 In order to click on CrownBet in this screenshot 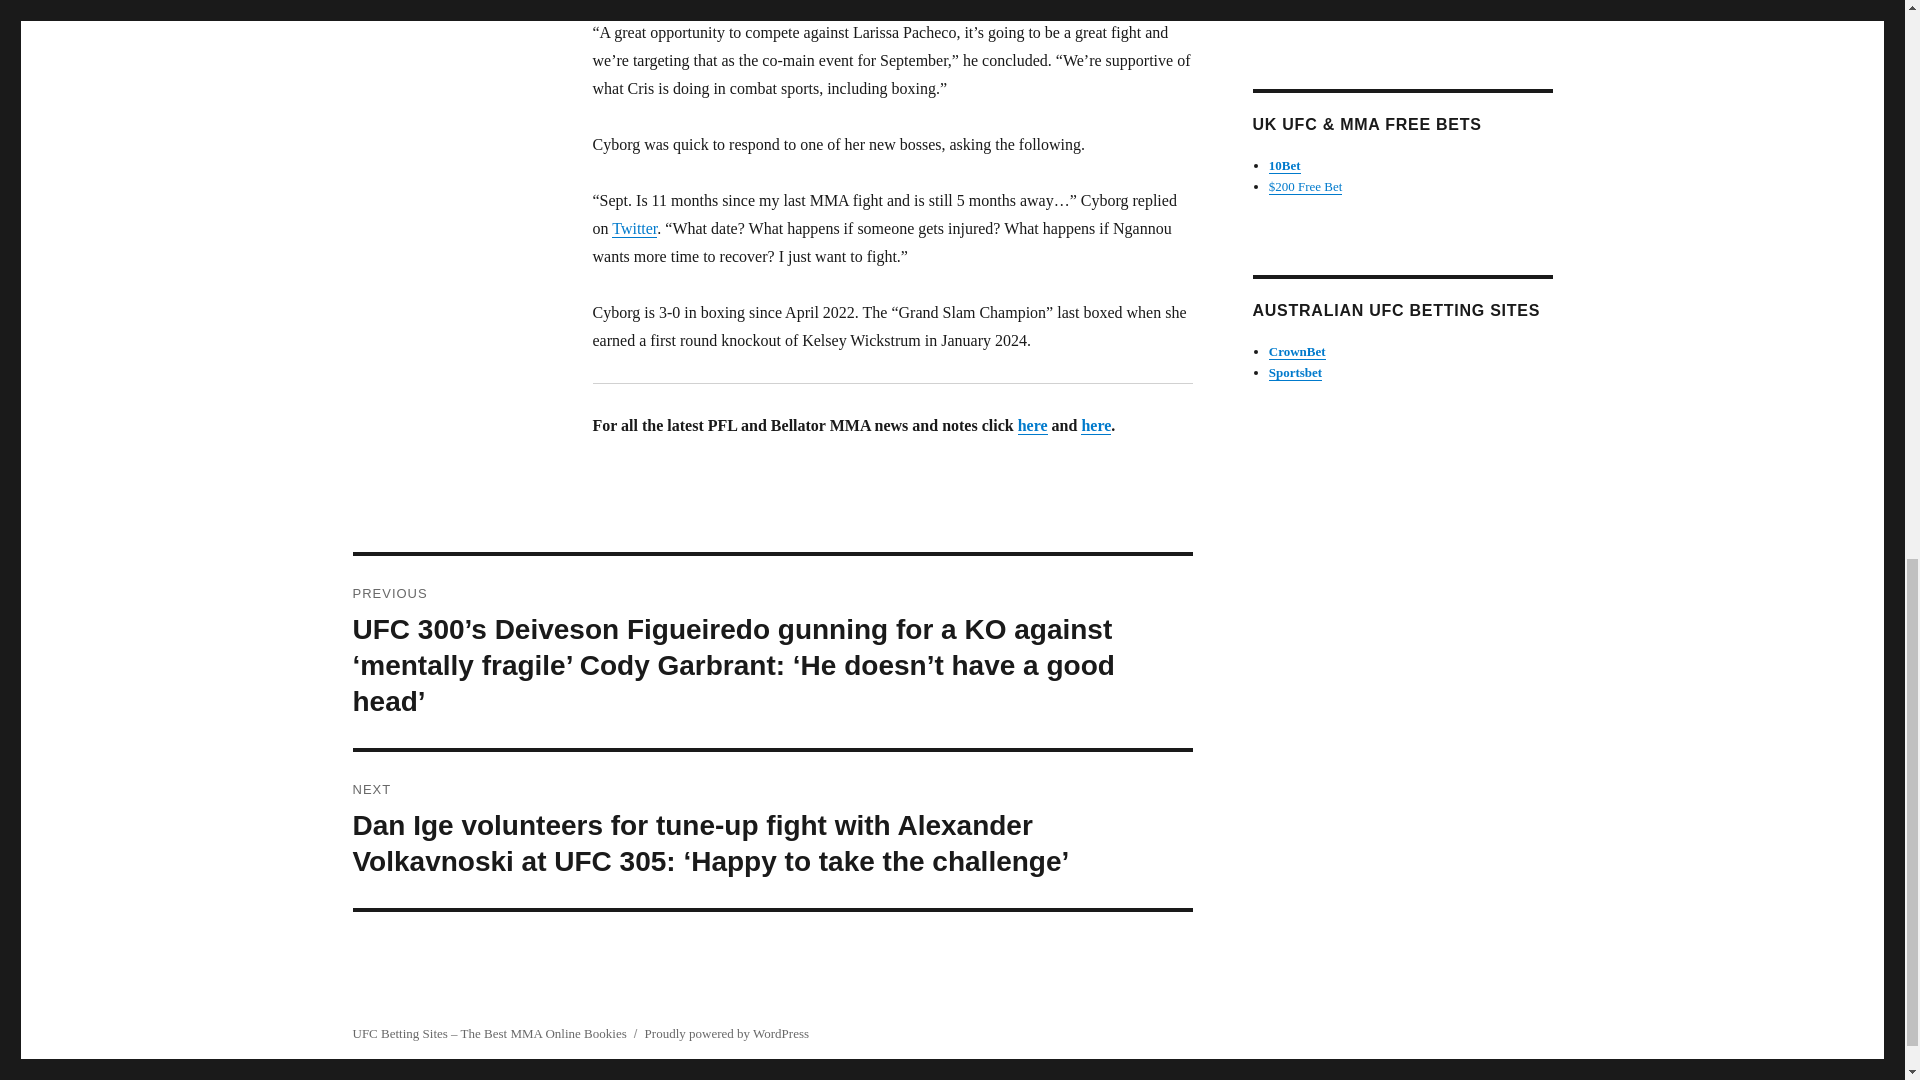, I will do `click(1298, 351)`.